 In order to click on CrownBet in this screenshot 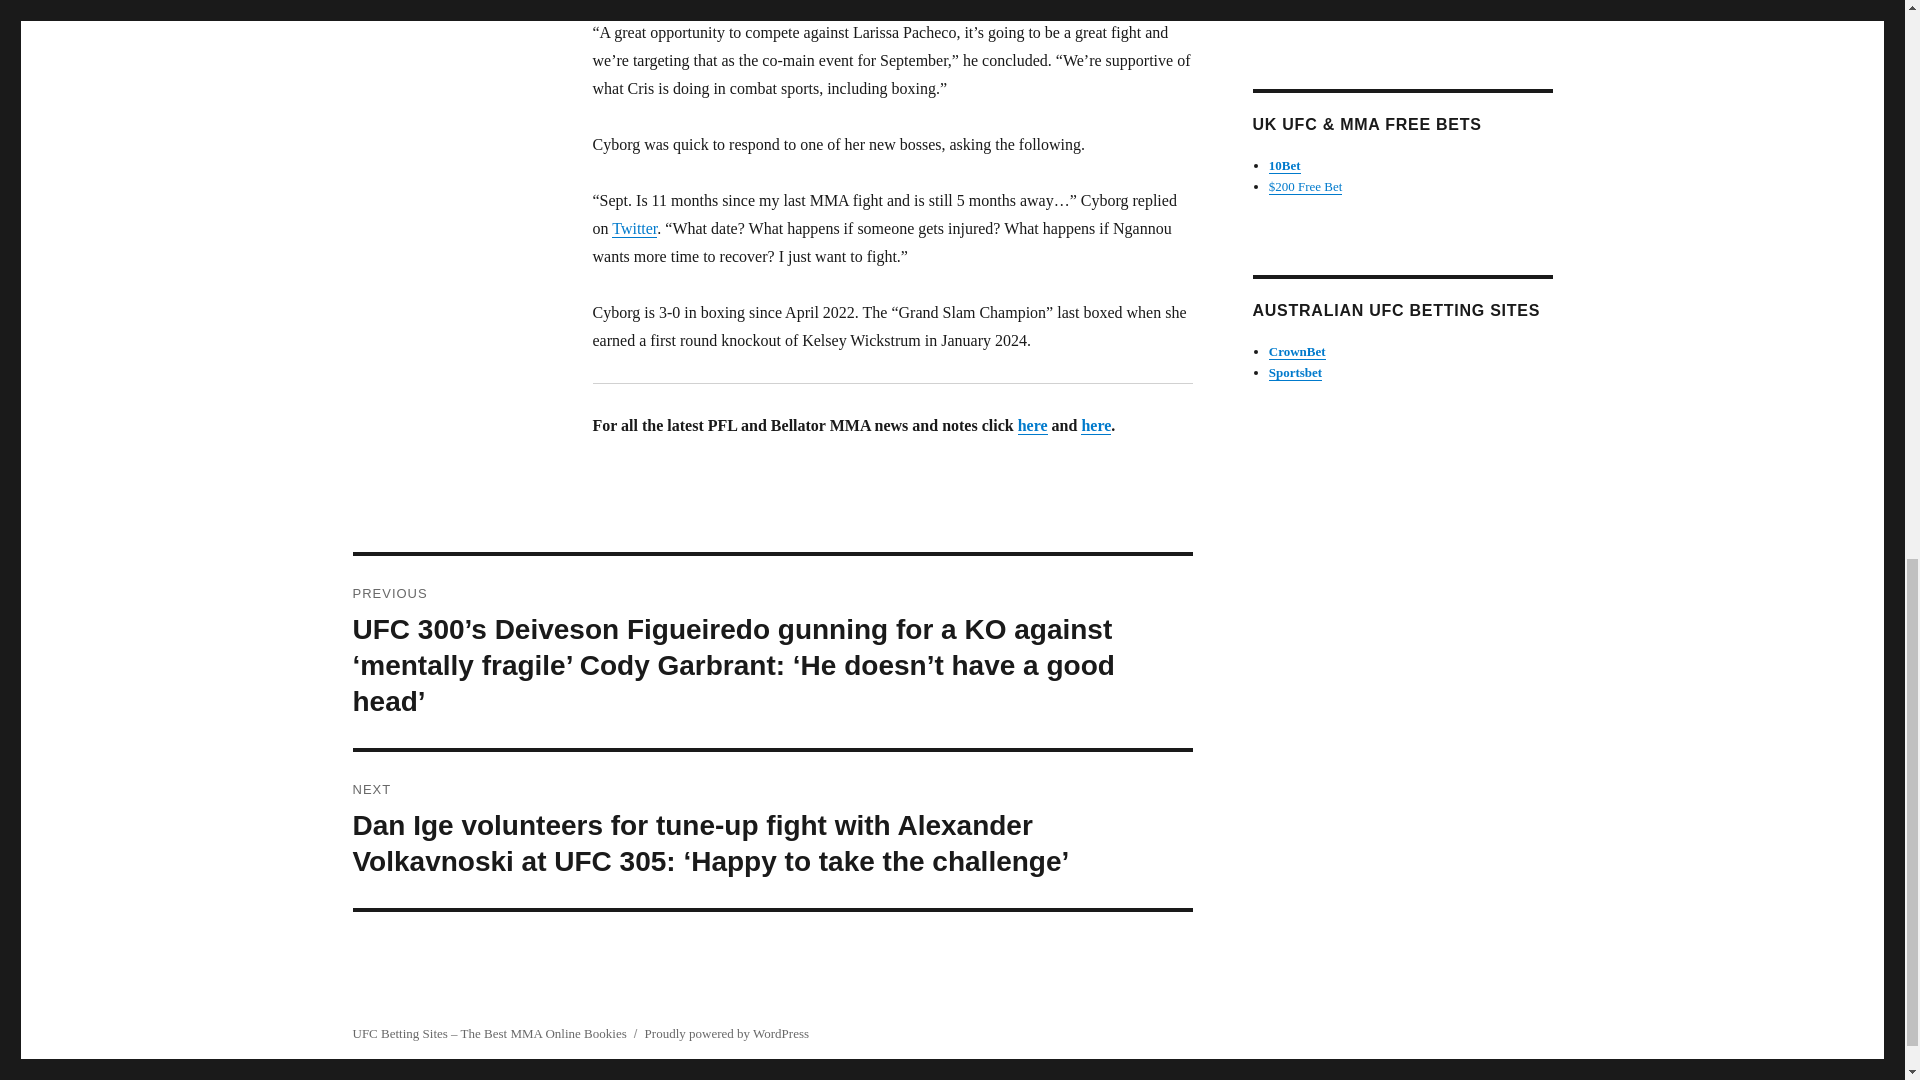, I will do `click(1298, 351)`.